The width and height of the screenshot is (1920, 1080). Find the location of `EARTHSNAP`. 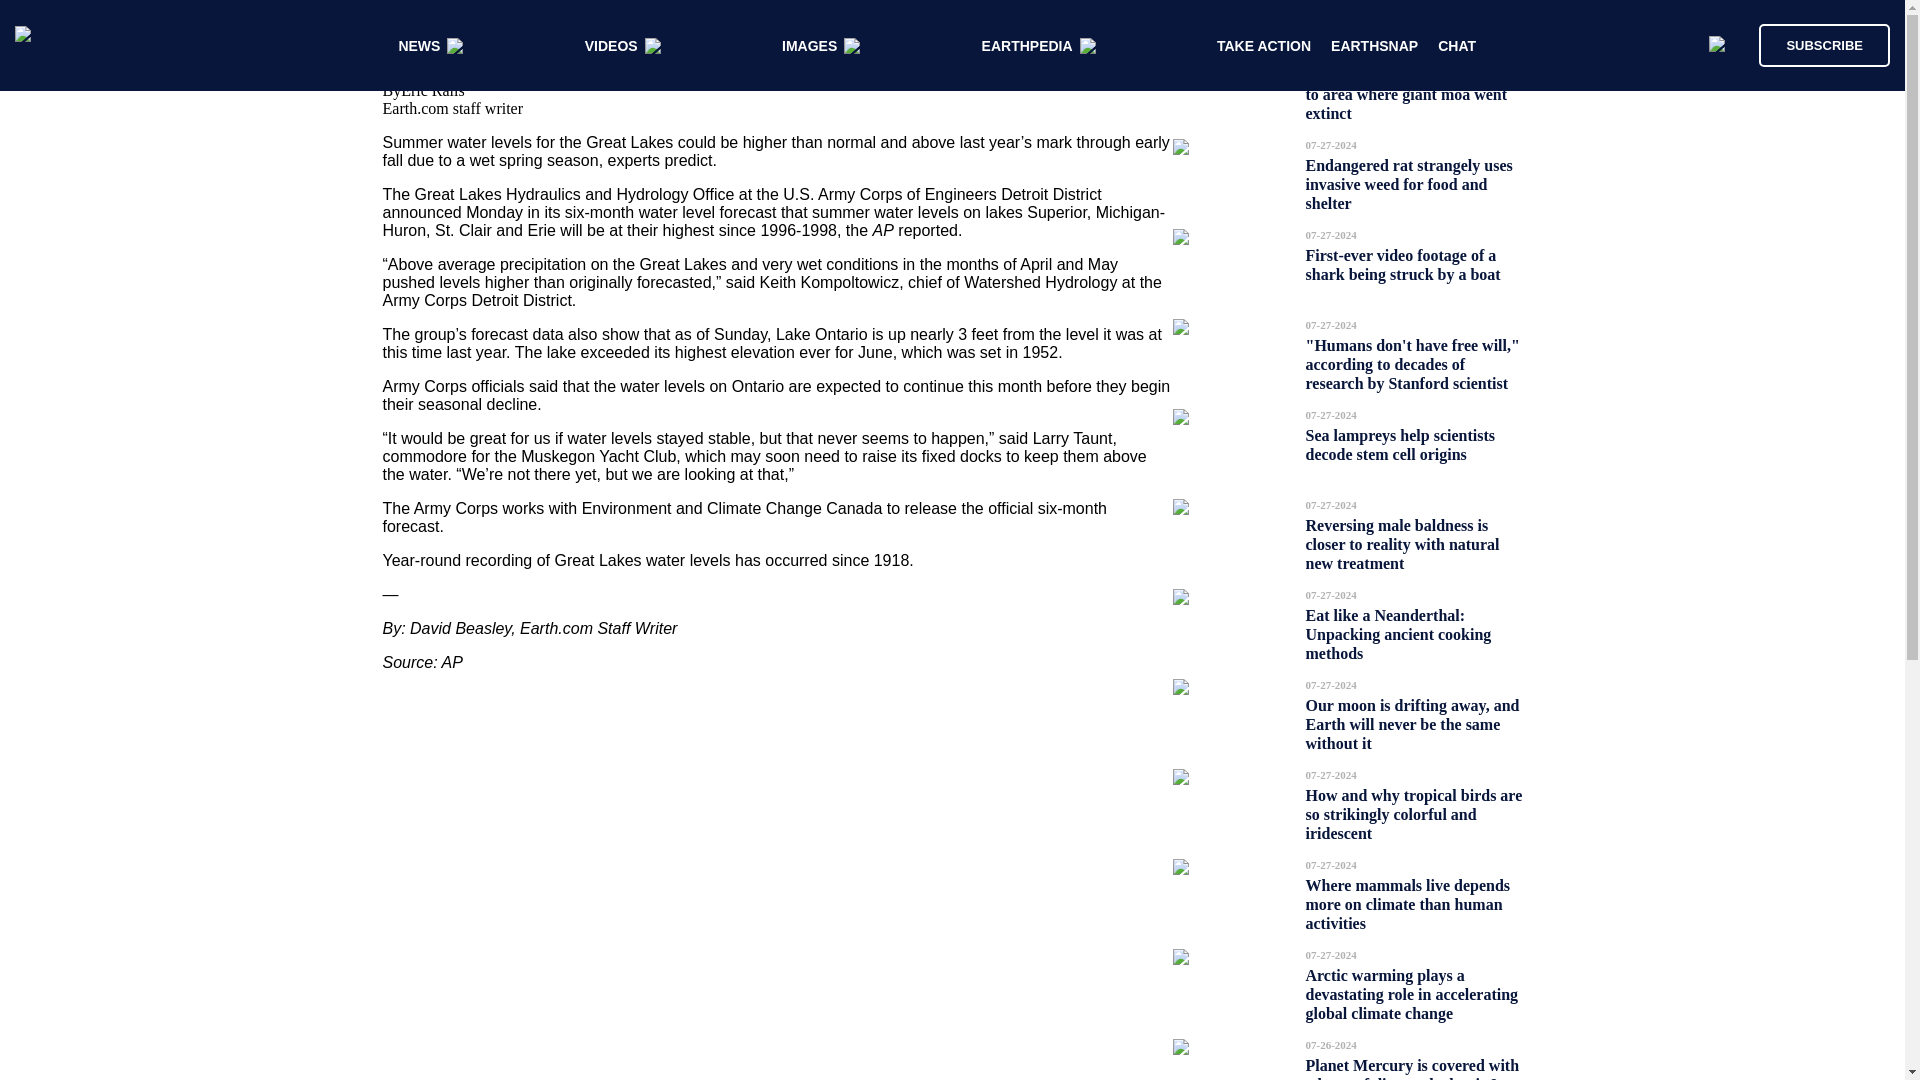

EARTHSNAP is located at coordinates (1374, 46).